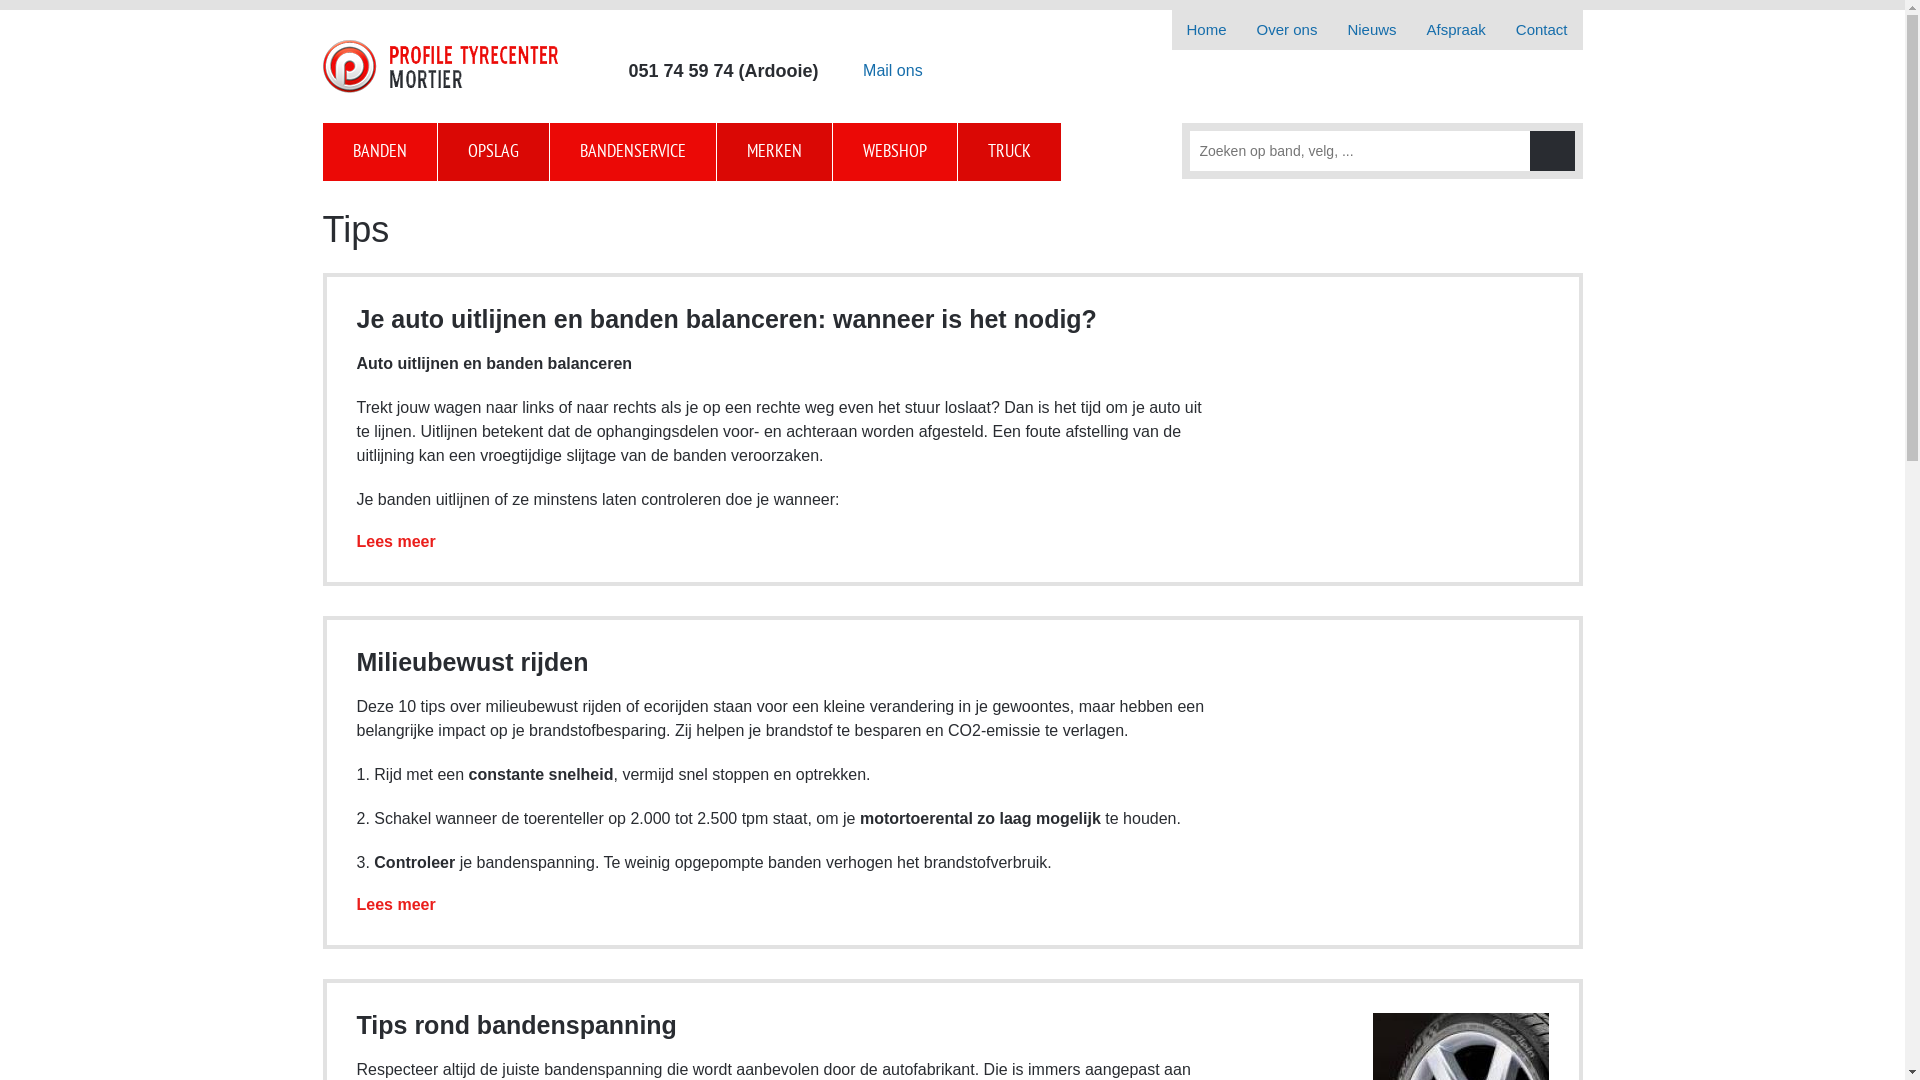  I want to click on OPSLAG, so click(494, 152).